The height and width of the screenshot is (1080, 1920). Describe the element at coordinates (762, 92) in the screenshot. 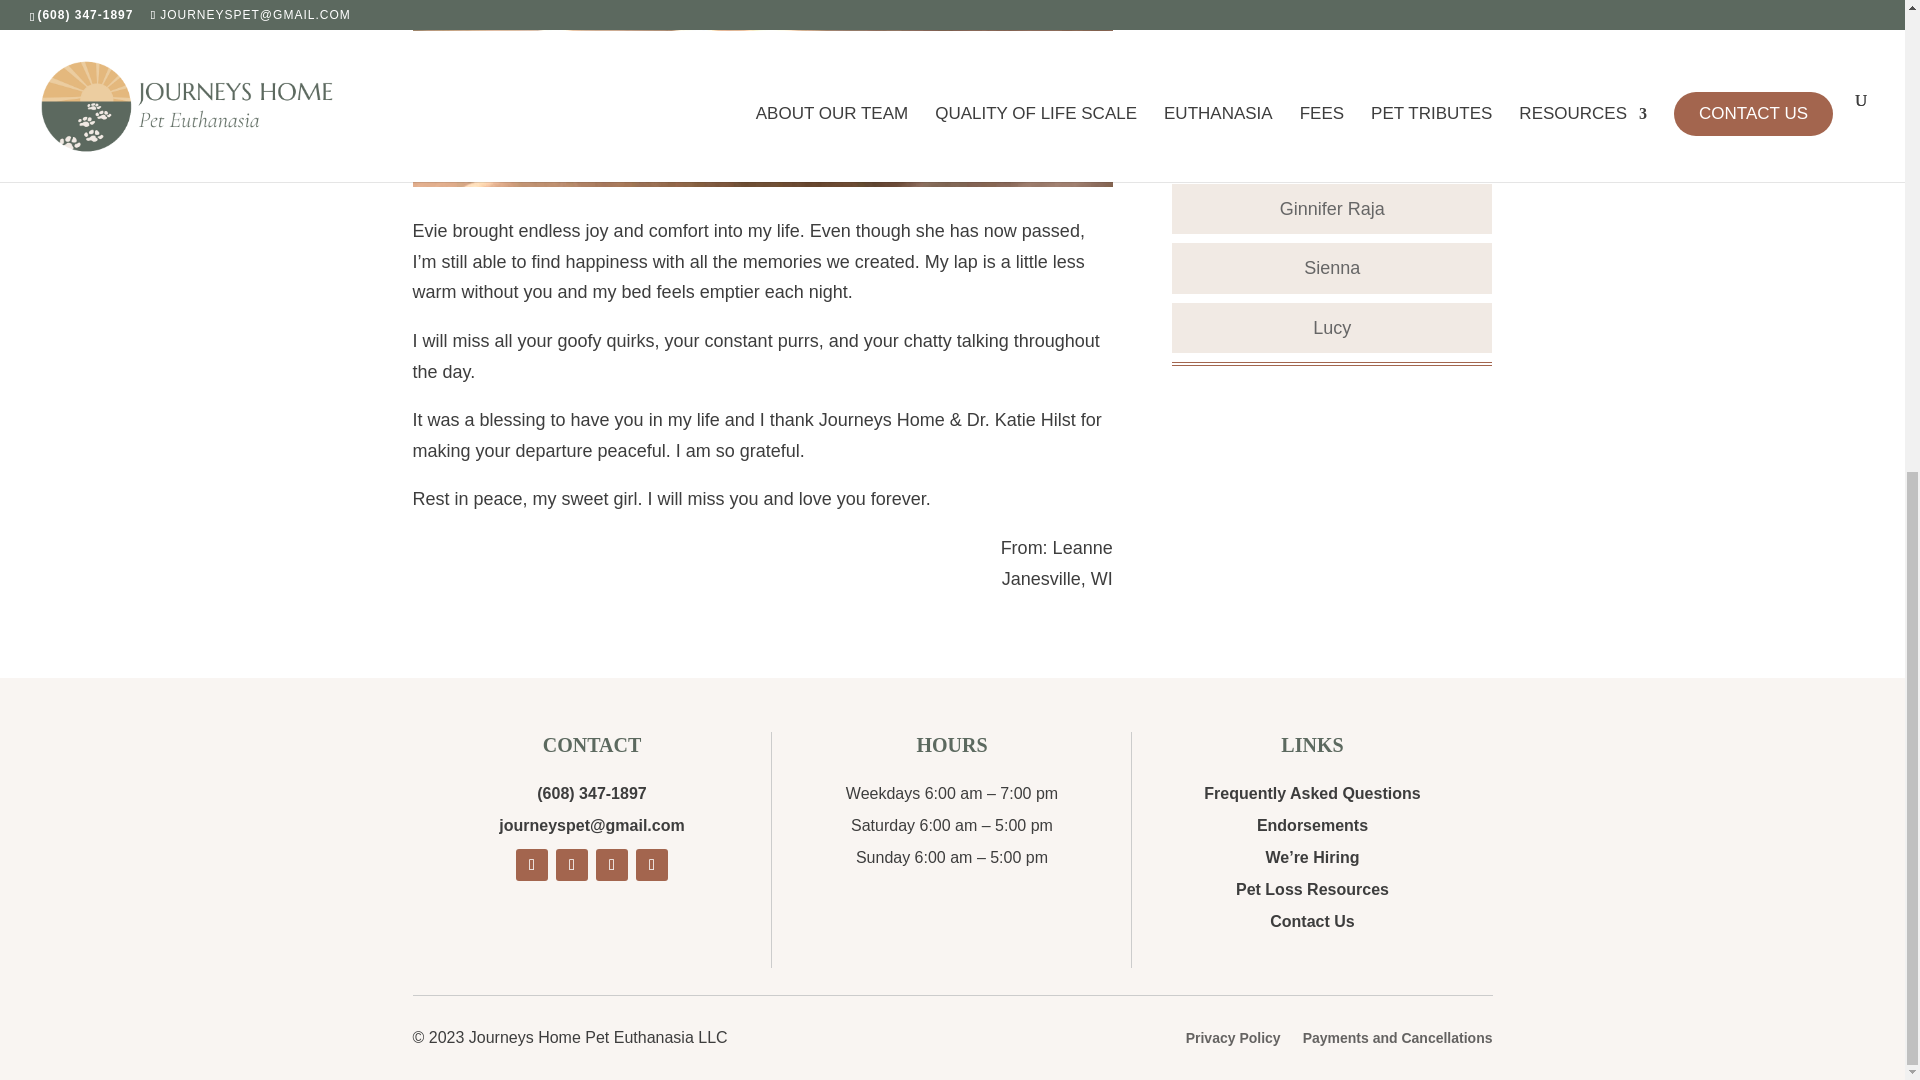

I see `Evie` at that location.